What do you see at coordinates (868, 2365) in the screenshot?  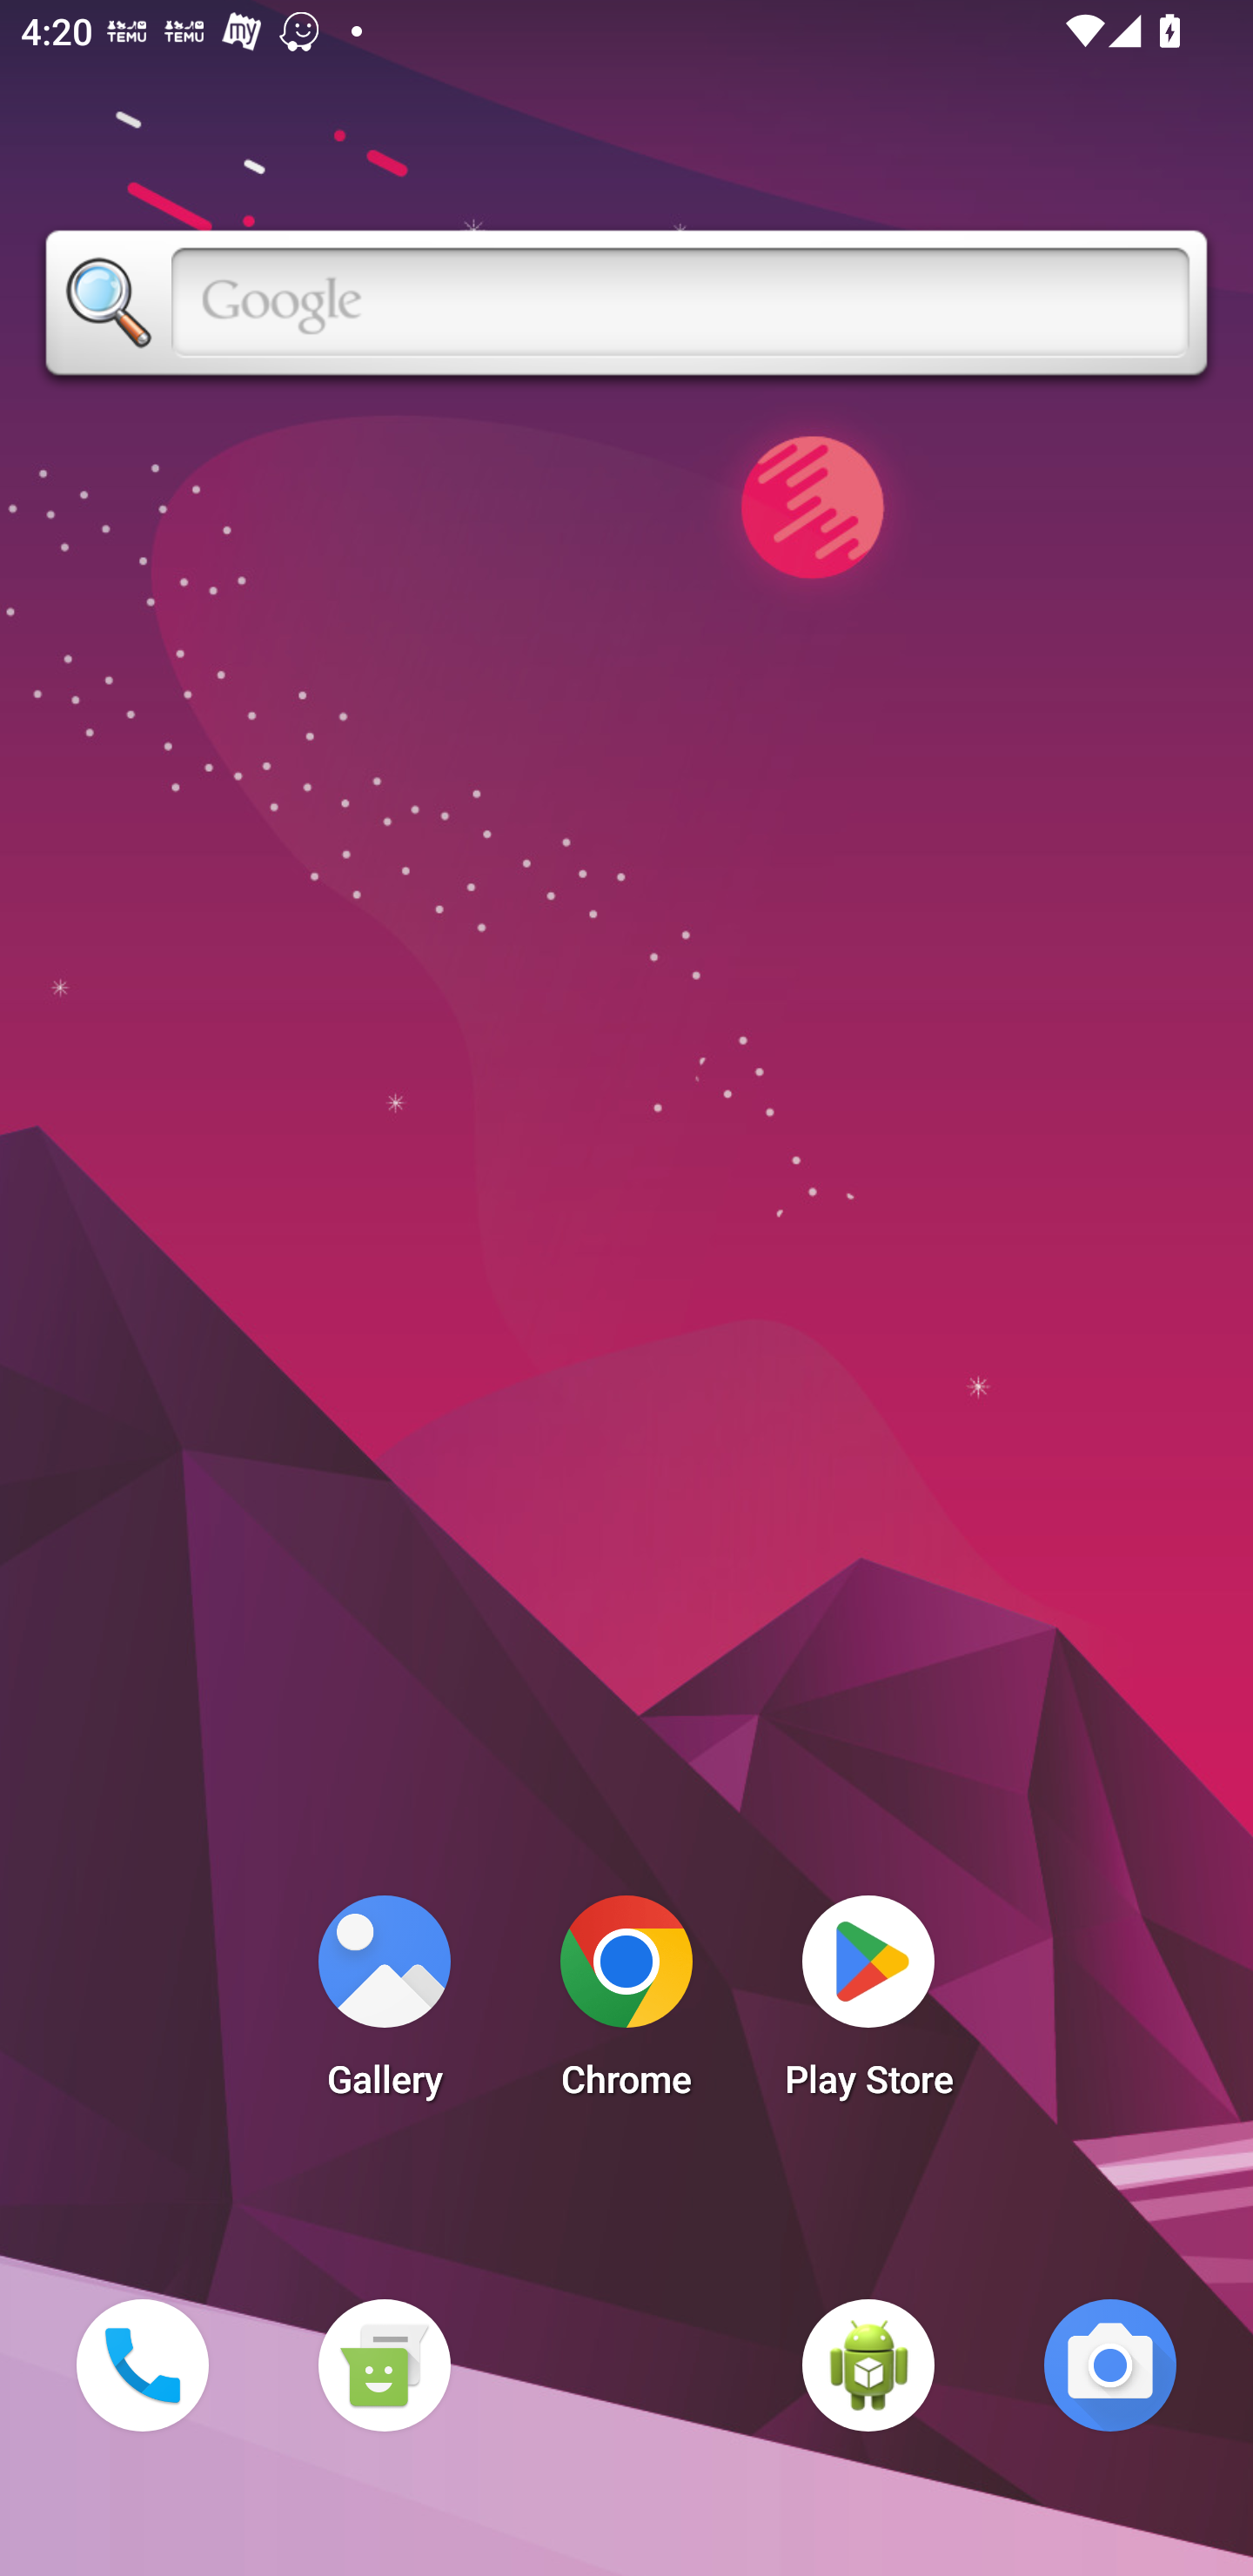 I see `WebView Browser Tester` at bounding box center [868, 2365].